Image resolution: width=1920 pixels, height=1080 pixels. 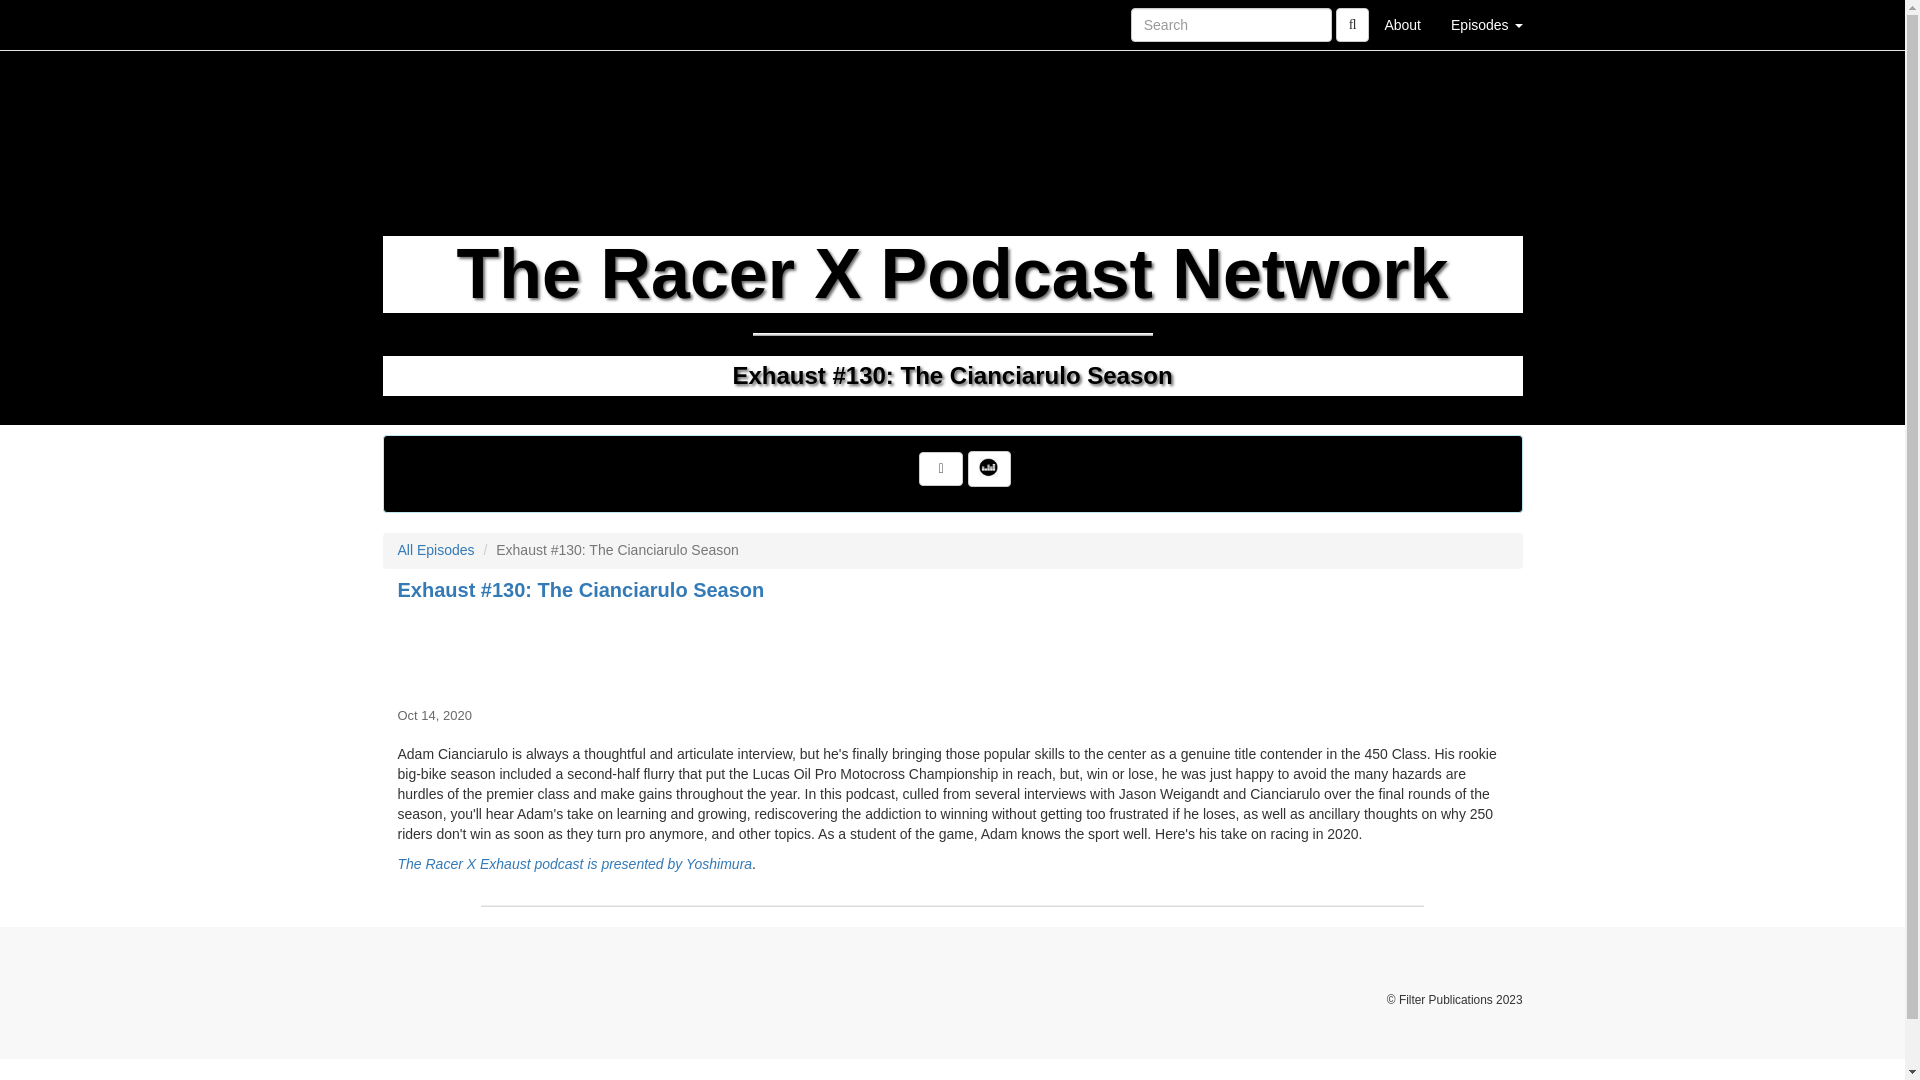 I want to click on Subscribe to RSS Feed, so click(x=941, y=469).